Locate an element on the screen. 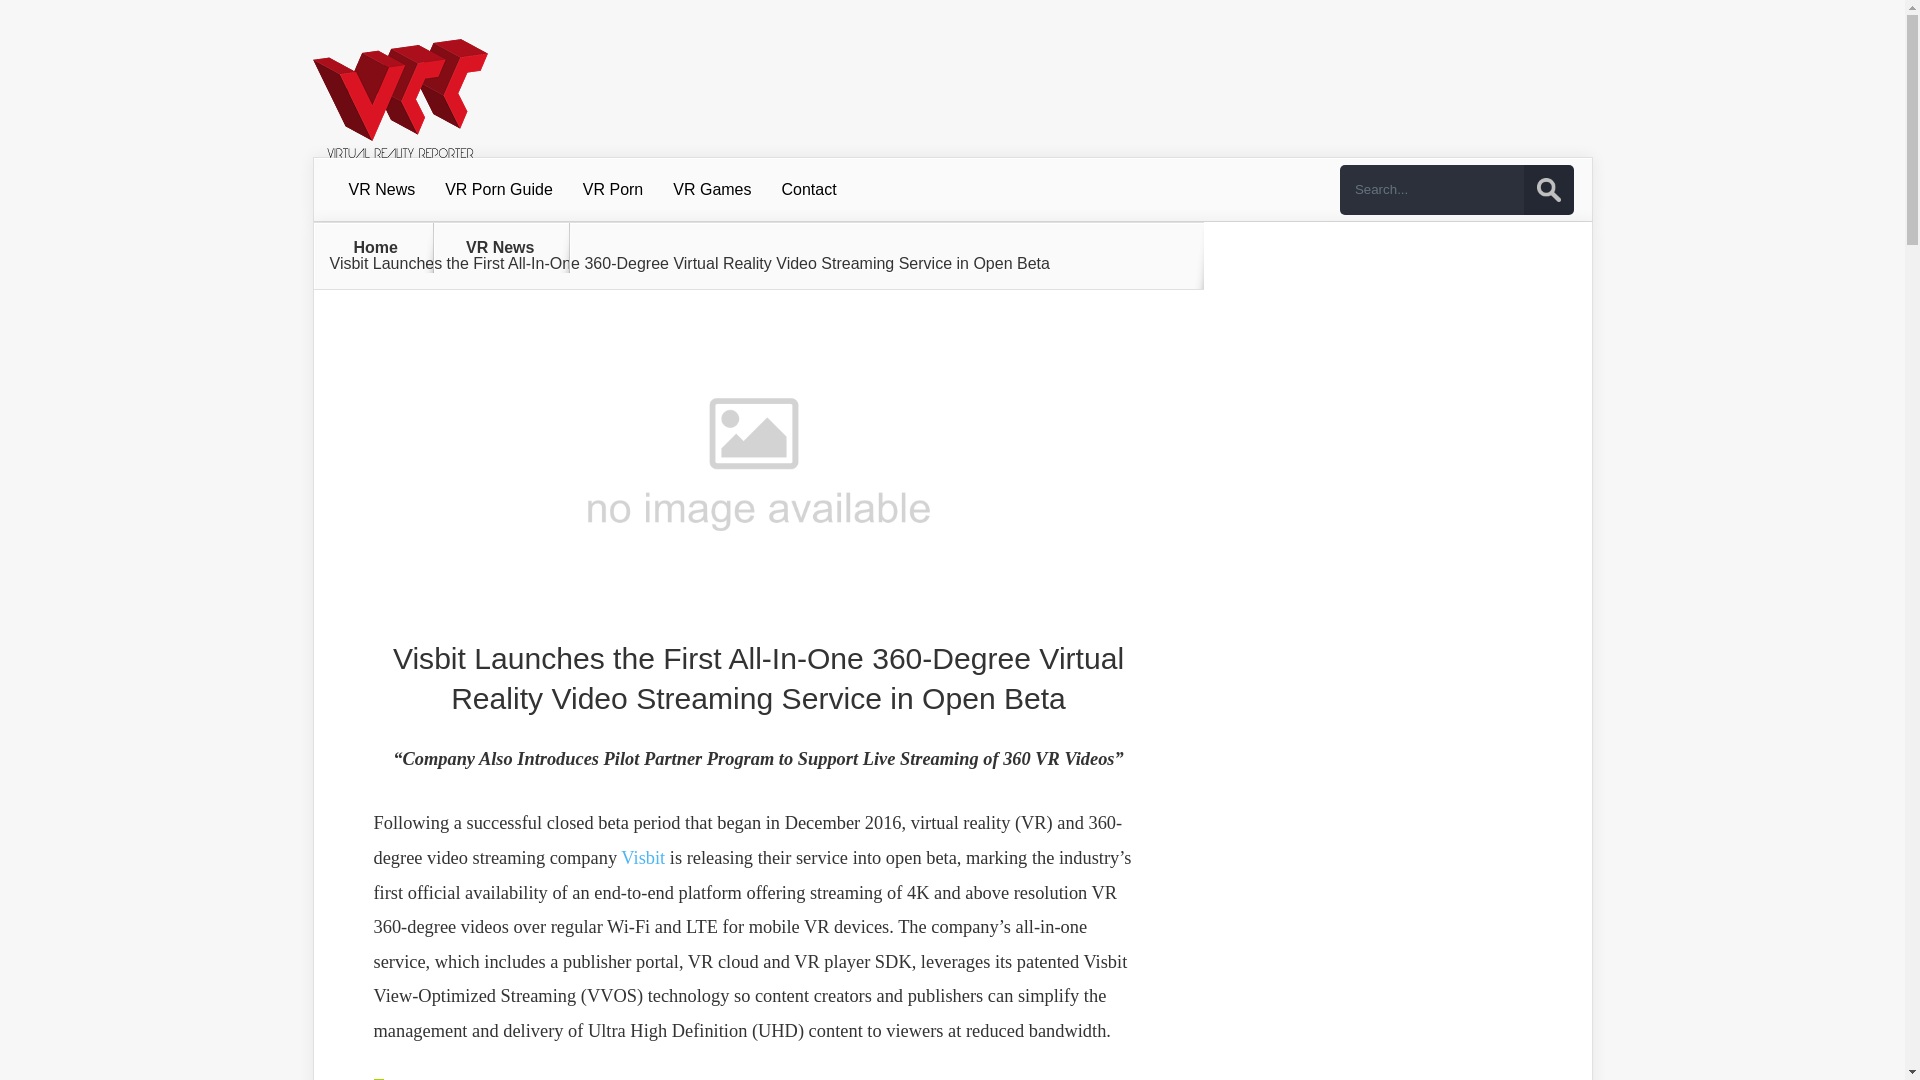 The width and height of the screenshot is (1920, 1080). VR Porn is located at coordinates (613, 190).